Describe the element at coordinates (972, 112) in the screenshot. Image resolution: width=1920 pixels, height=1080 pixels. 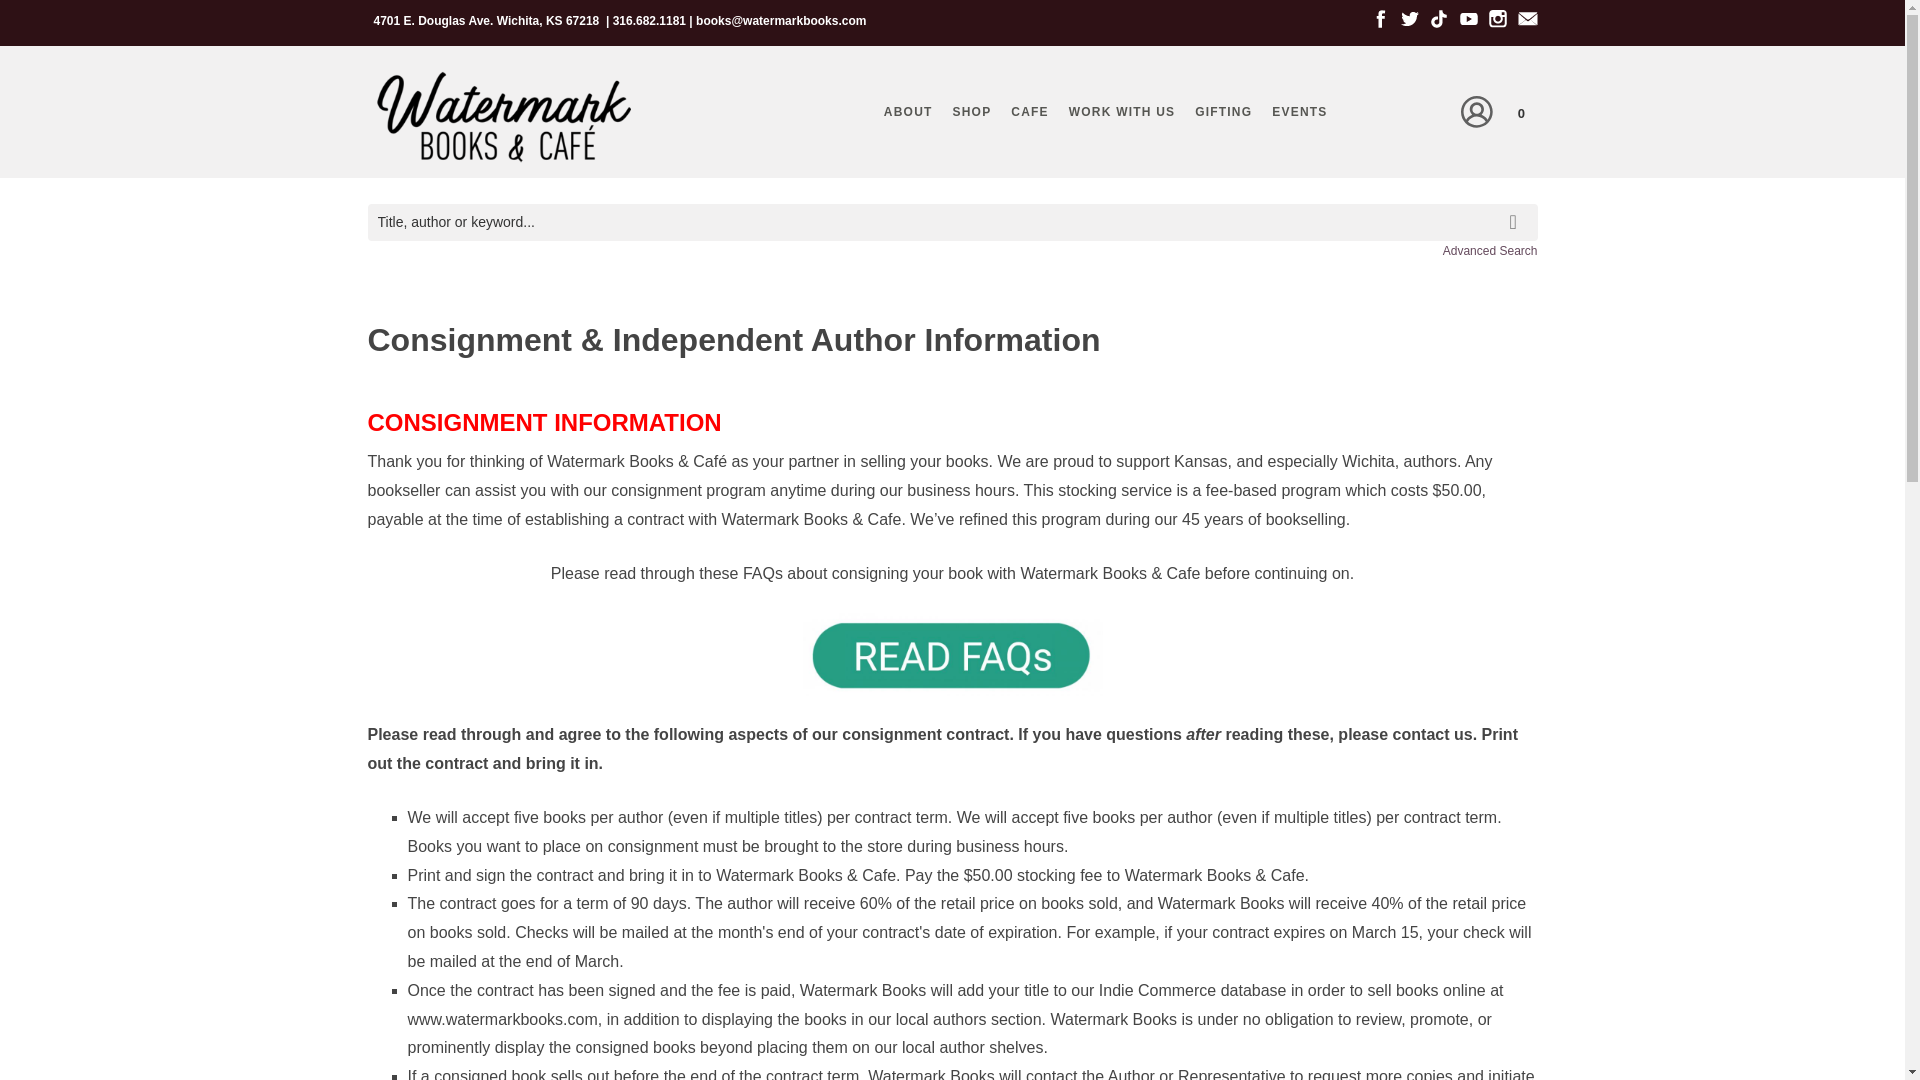
I see `SHOP` at that location.